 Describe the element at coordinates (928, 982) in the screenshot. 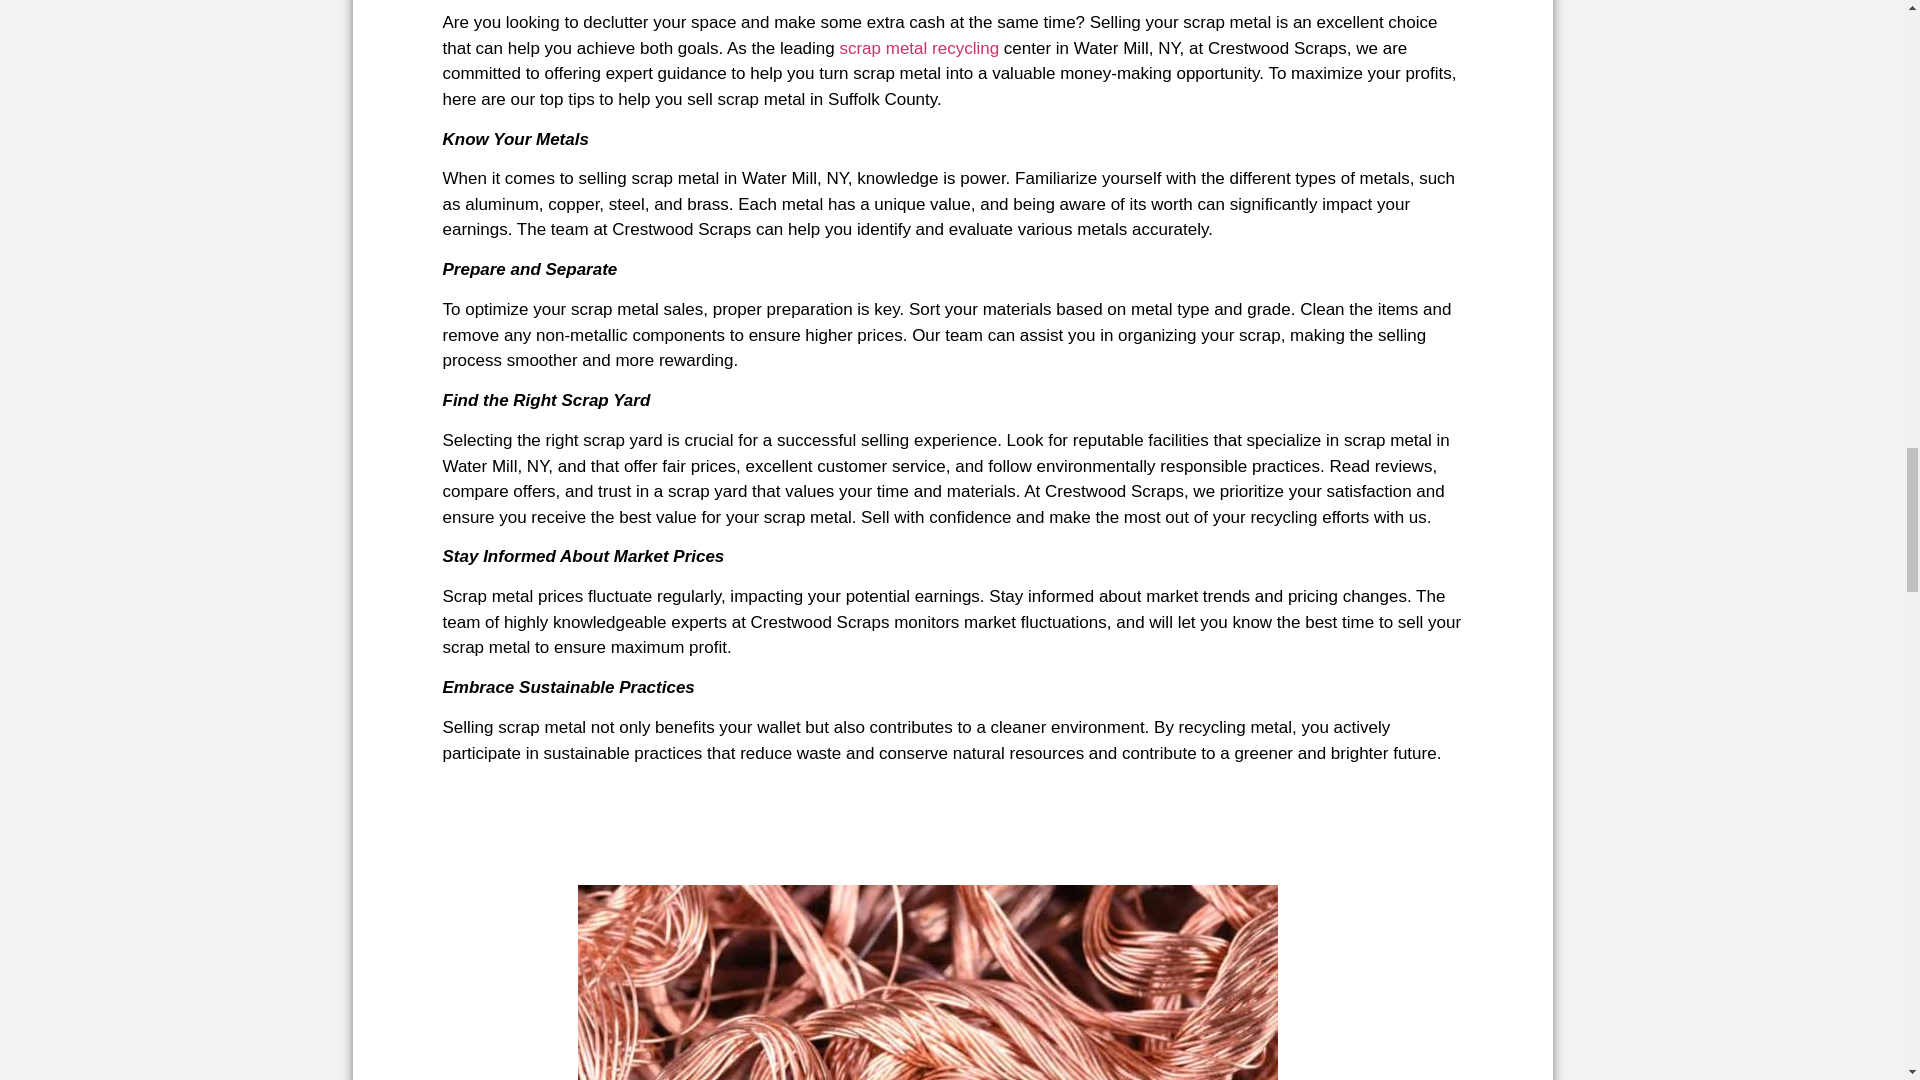

I see `Scrap,Copper,Wire,For,Recycling` at that location.